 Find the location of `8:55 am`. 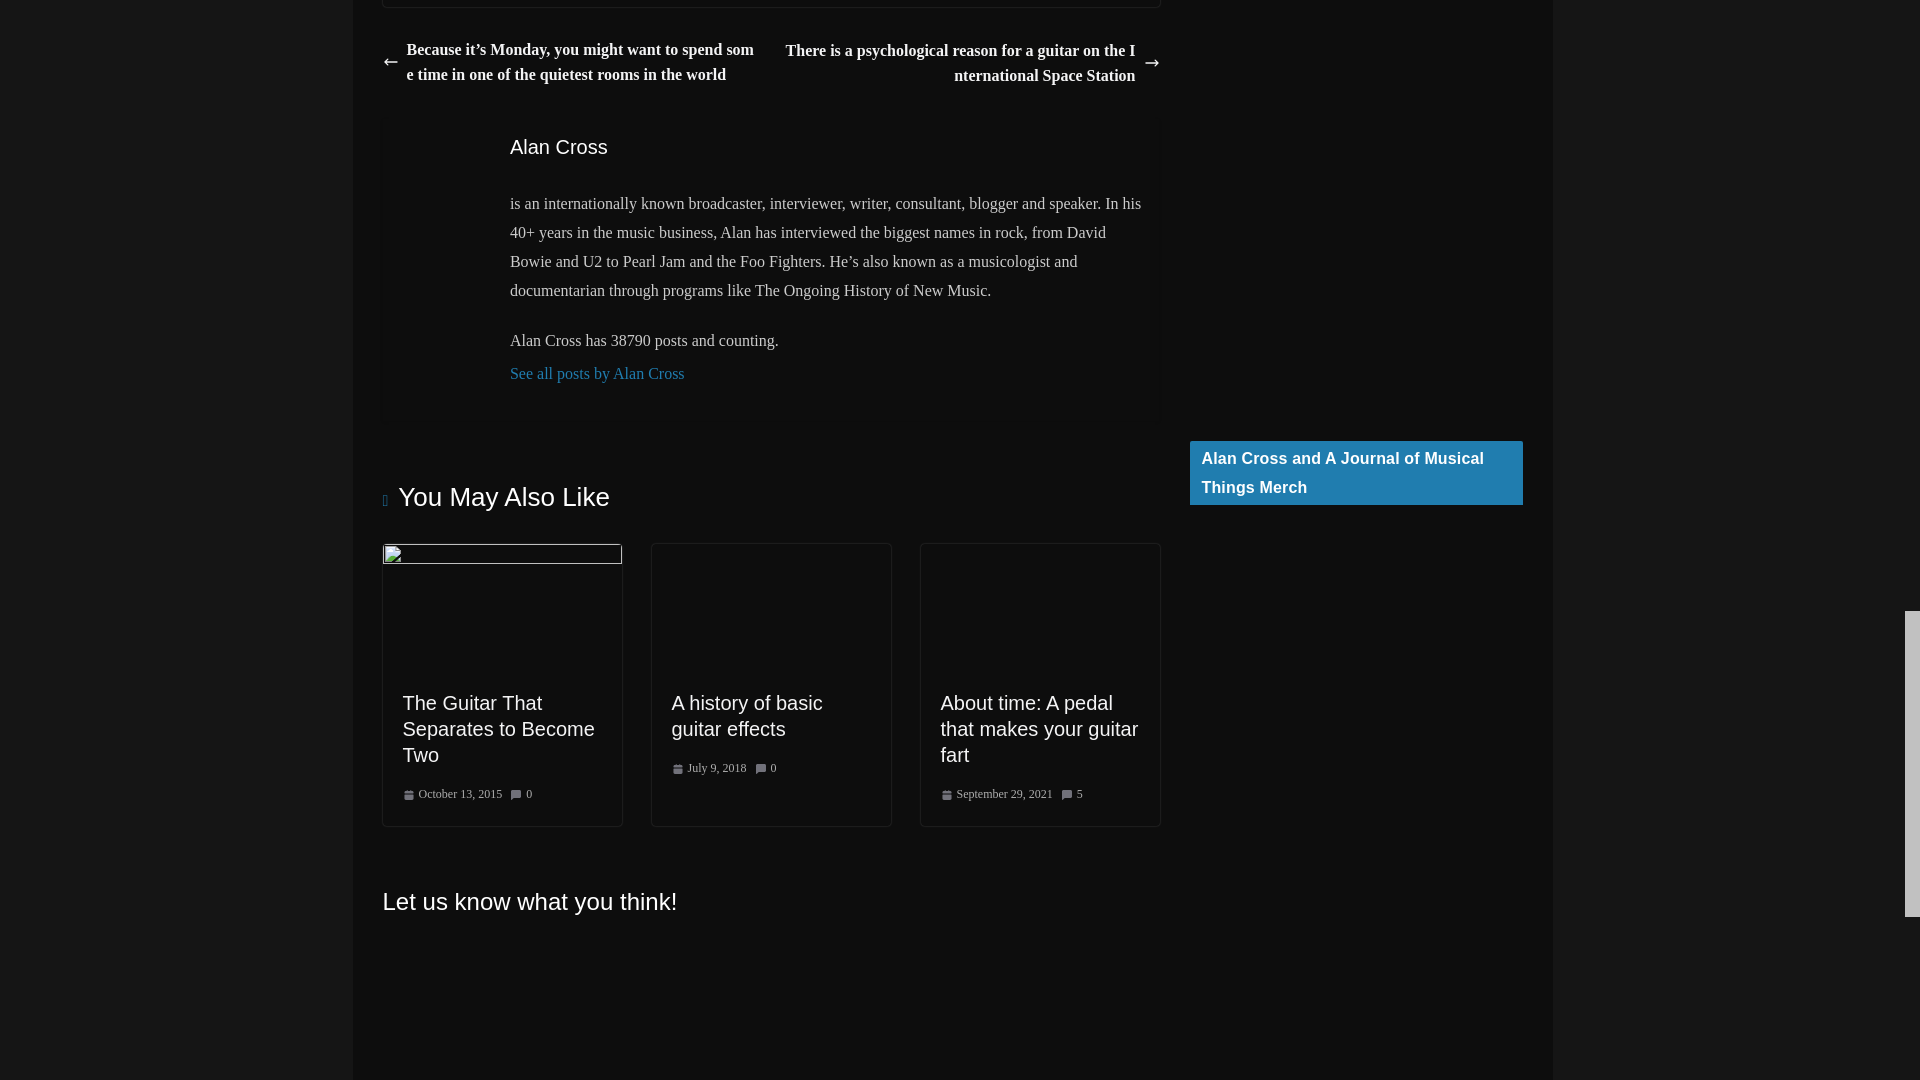

8:55 am is located at coordinates (451, 794).